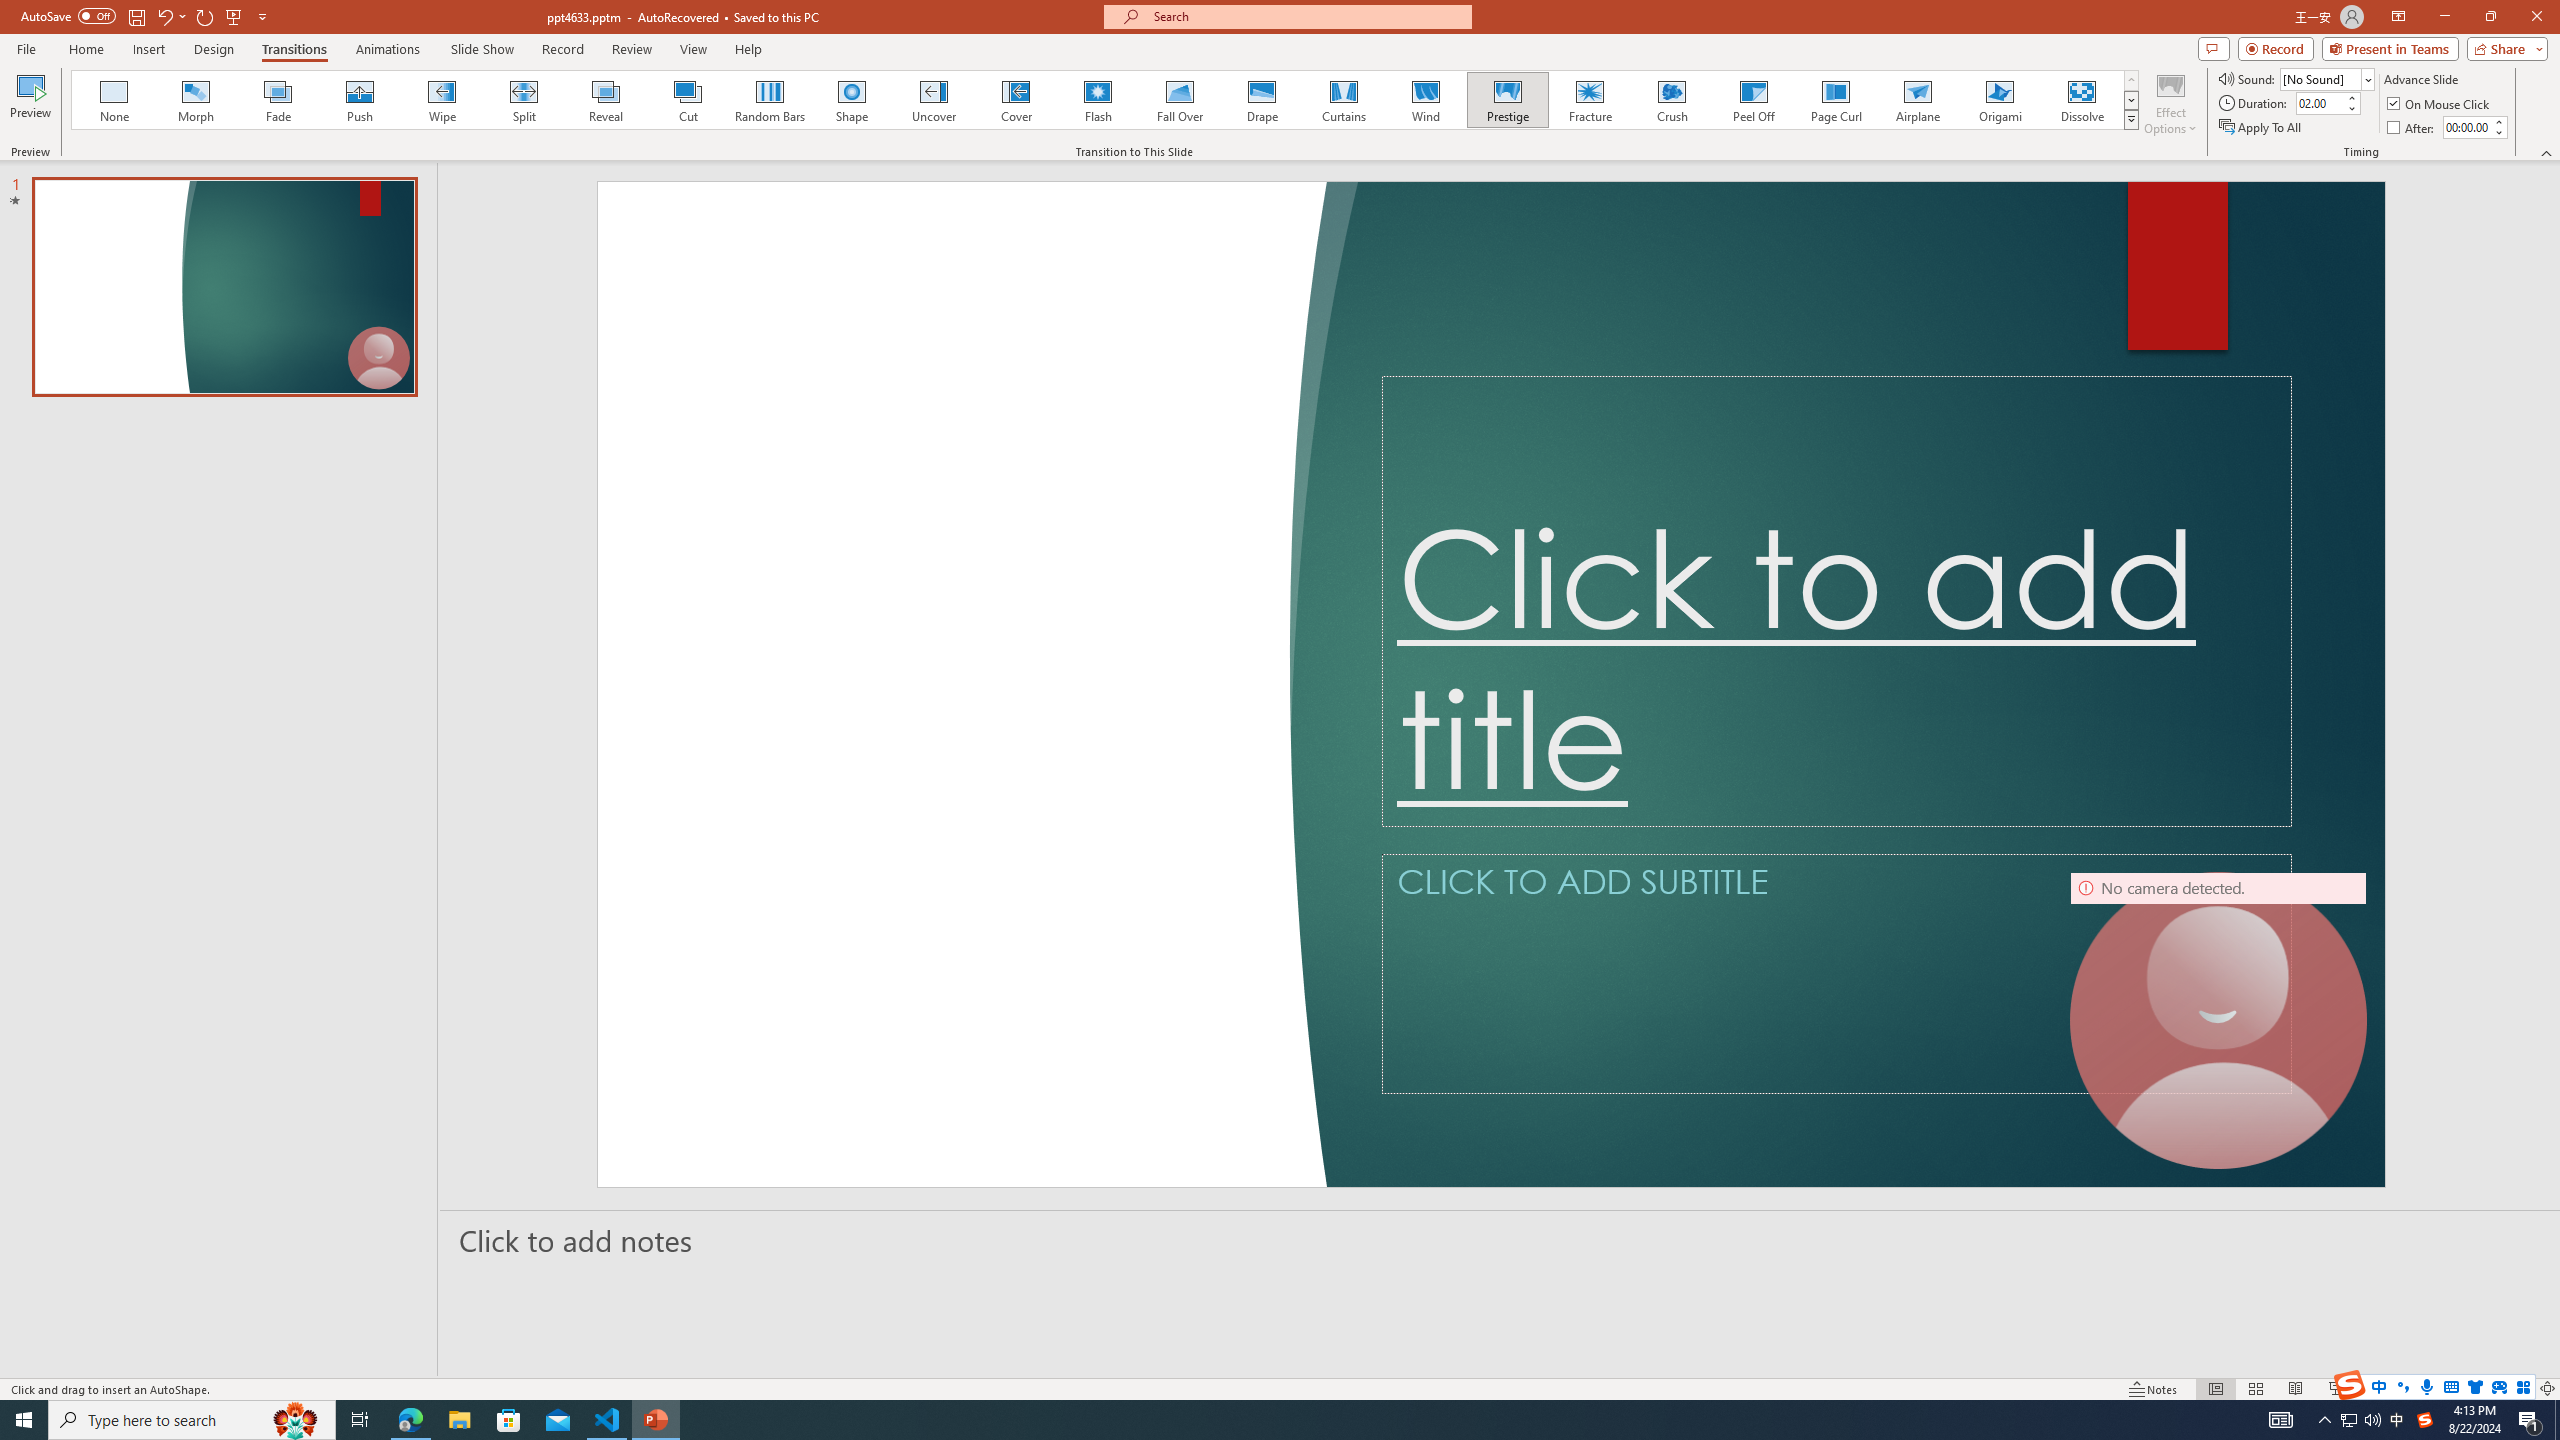 This screenshot has width=2560, height=1440. What do you see at coordinates (1589, 100) in the screenshot?
I see `Fracture` at bounding box center [1589, 100].